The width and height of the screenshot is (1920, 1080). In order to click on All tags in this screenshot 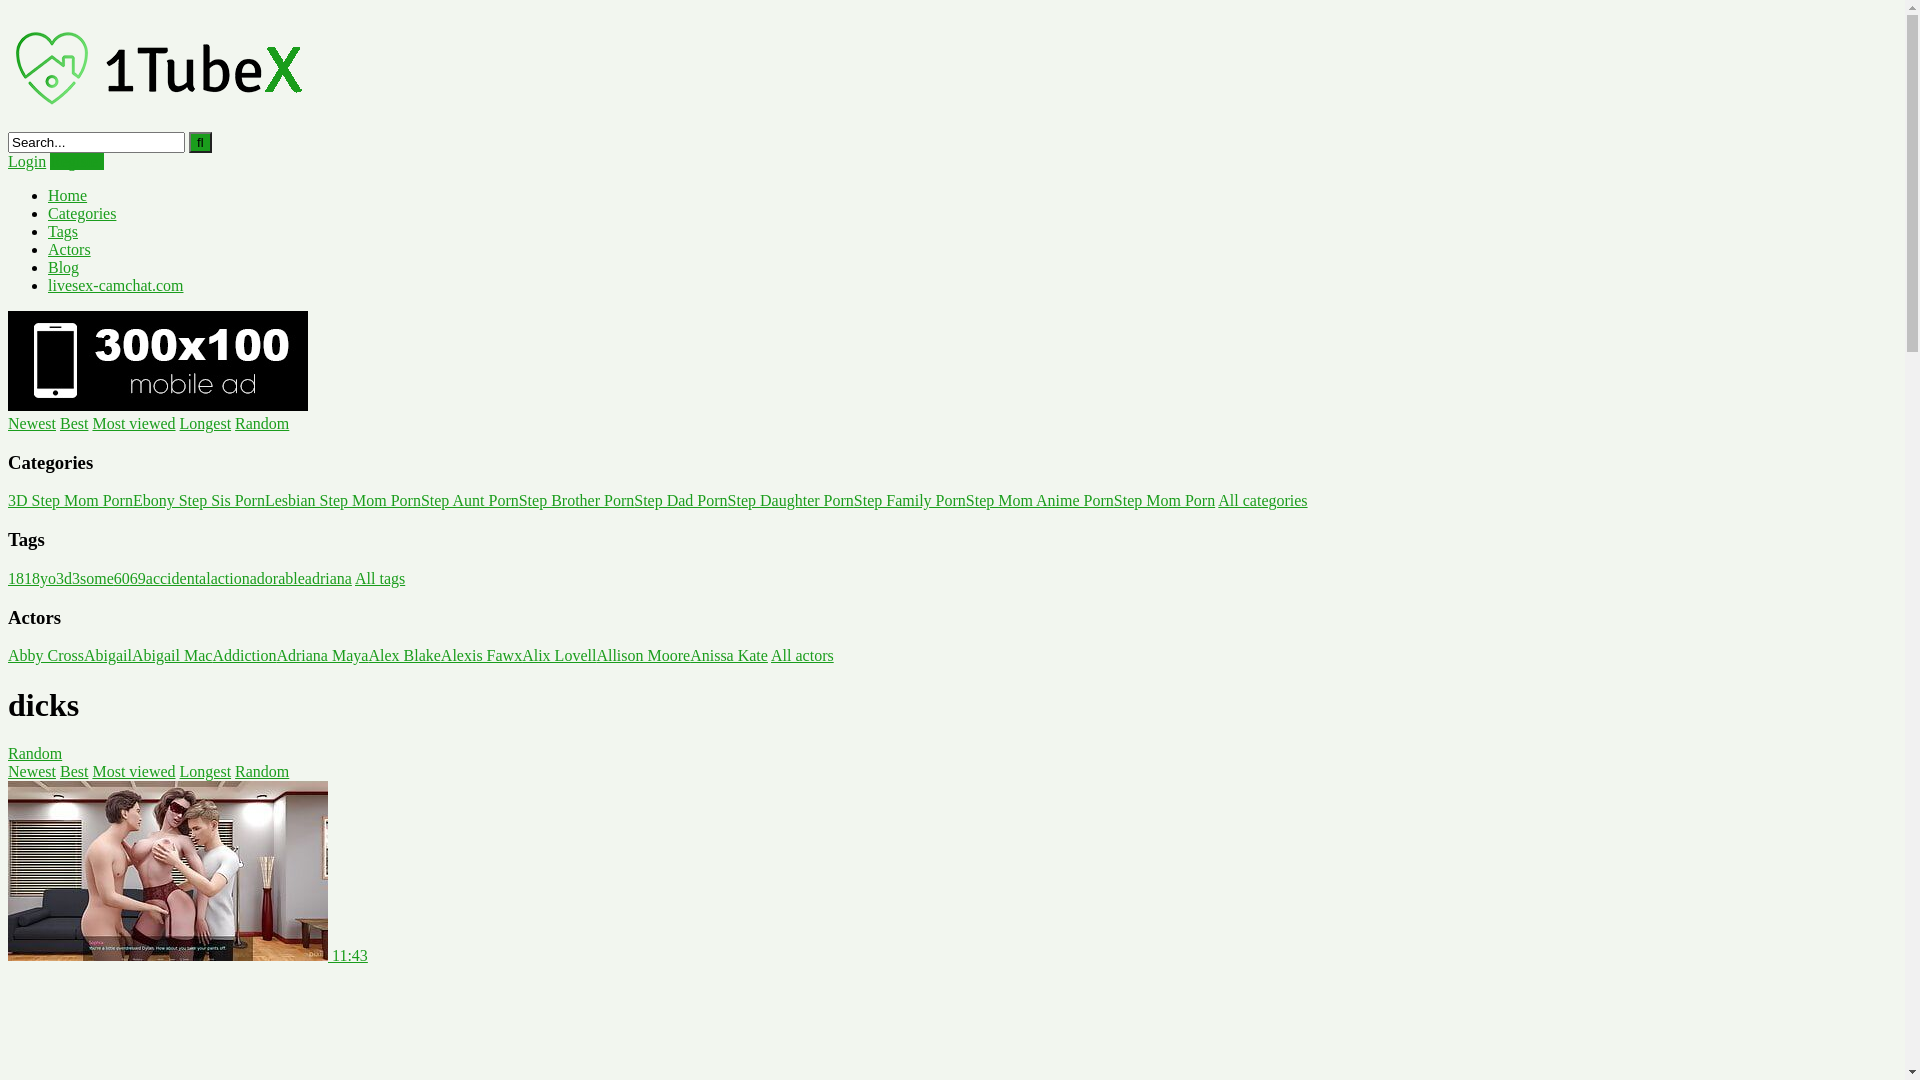, I will do `click(380, 578)`.